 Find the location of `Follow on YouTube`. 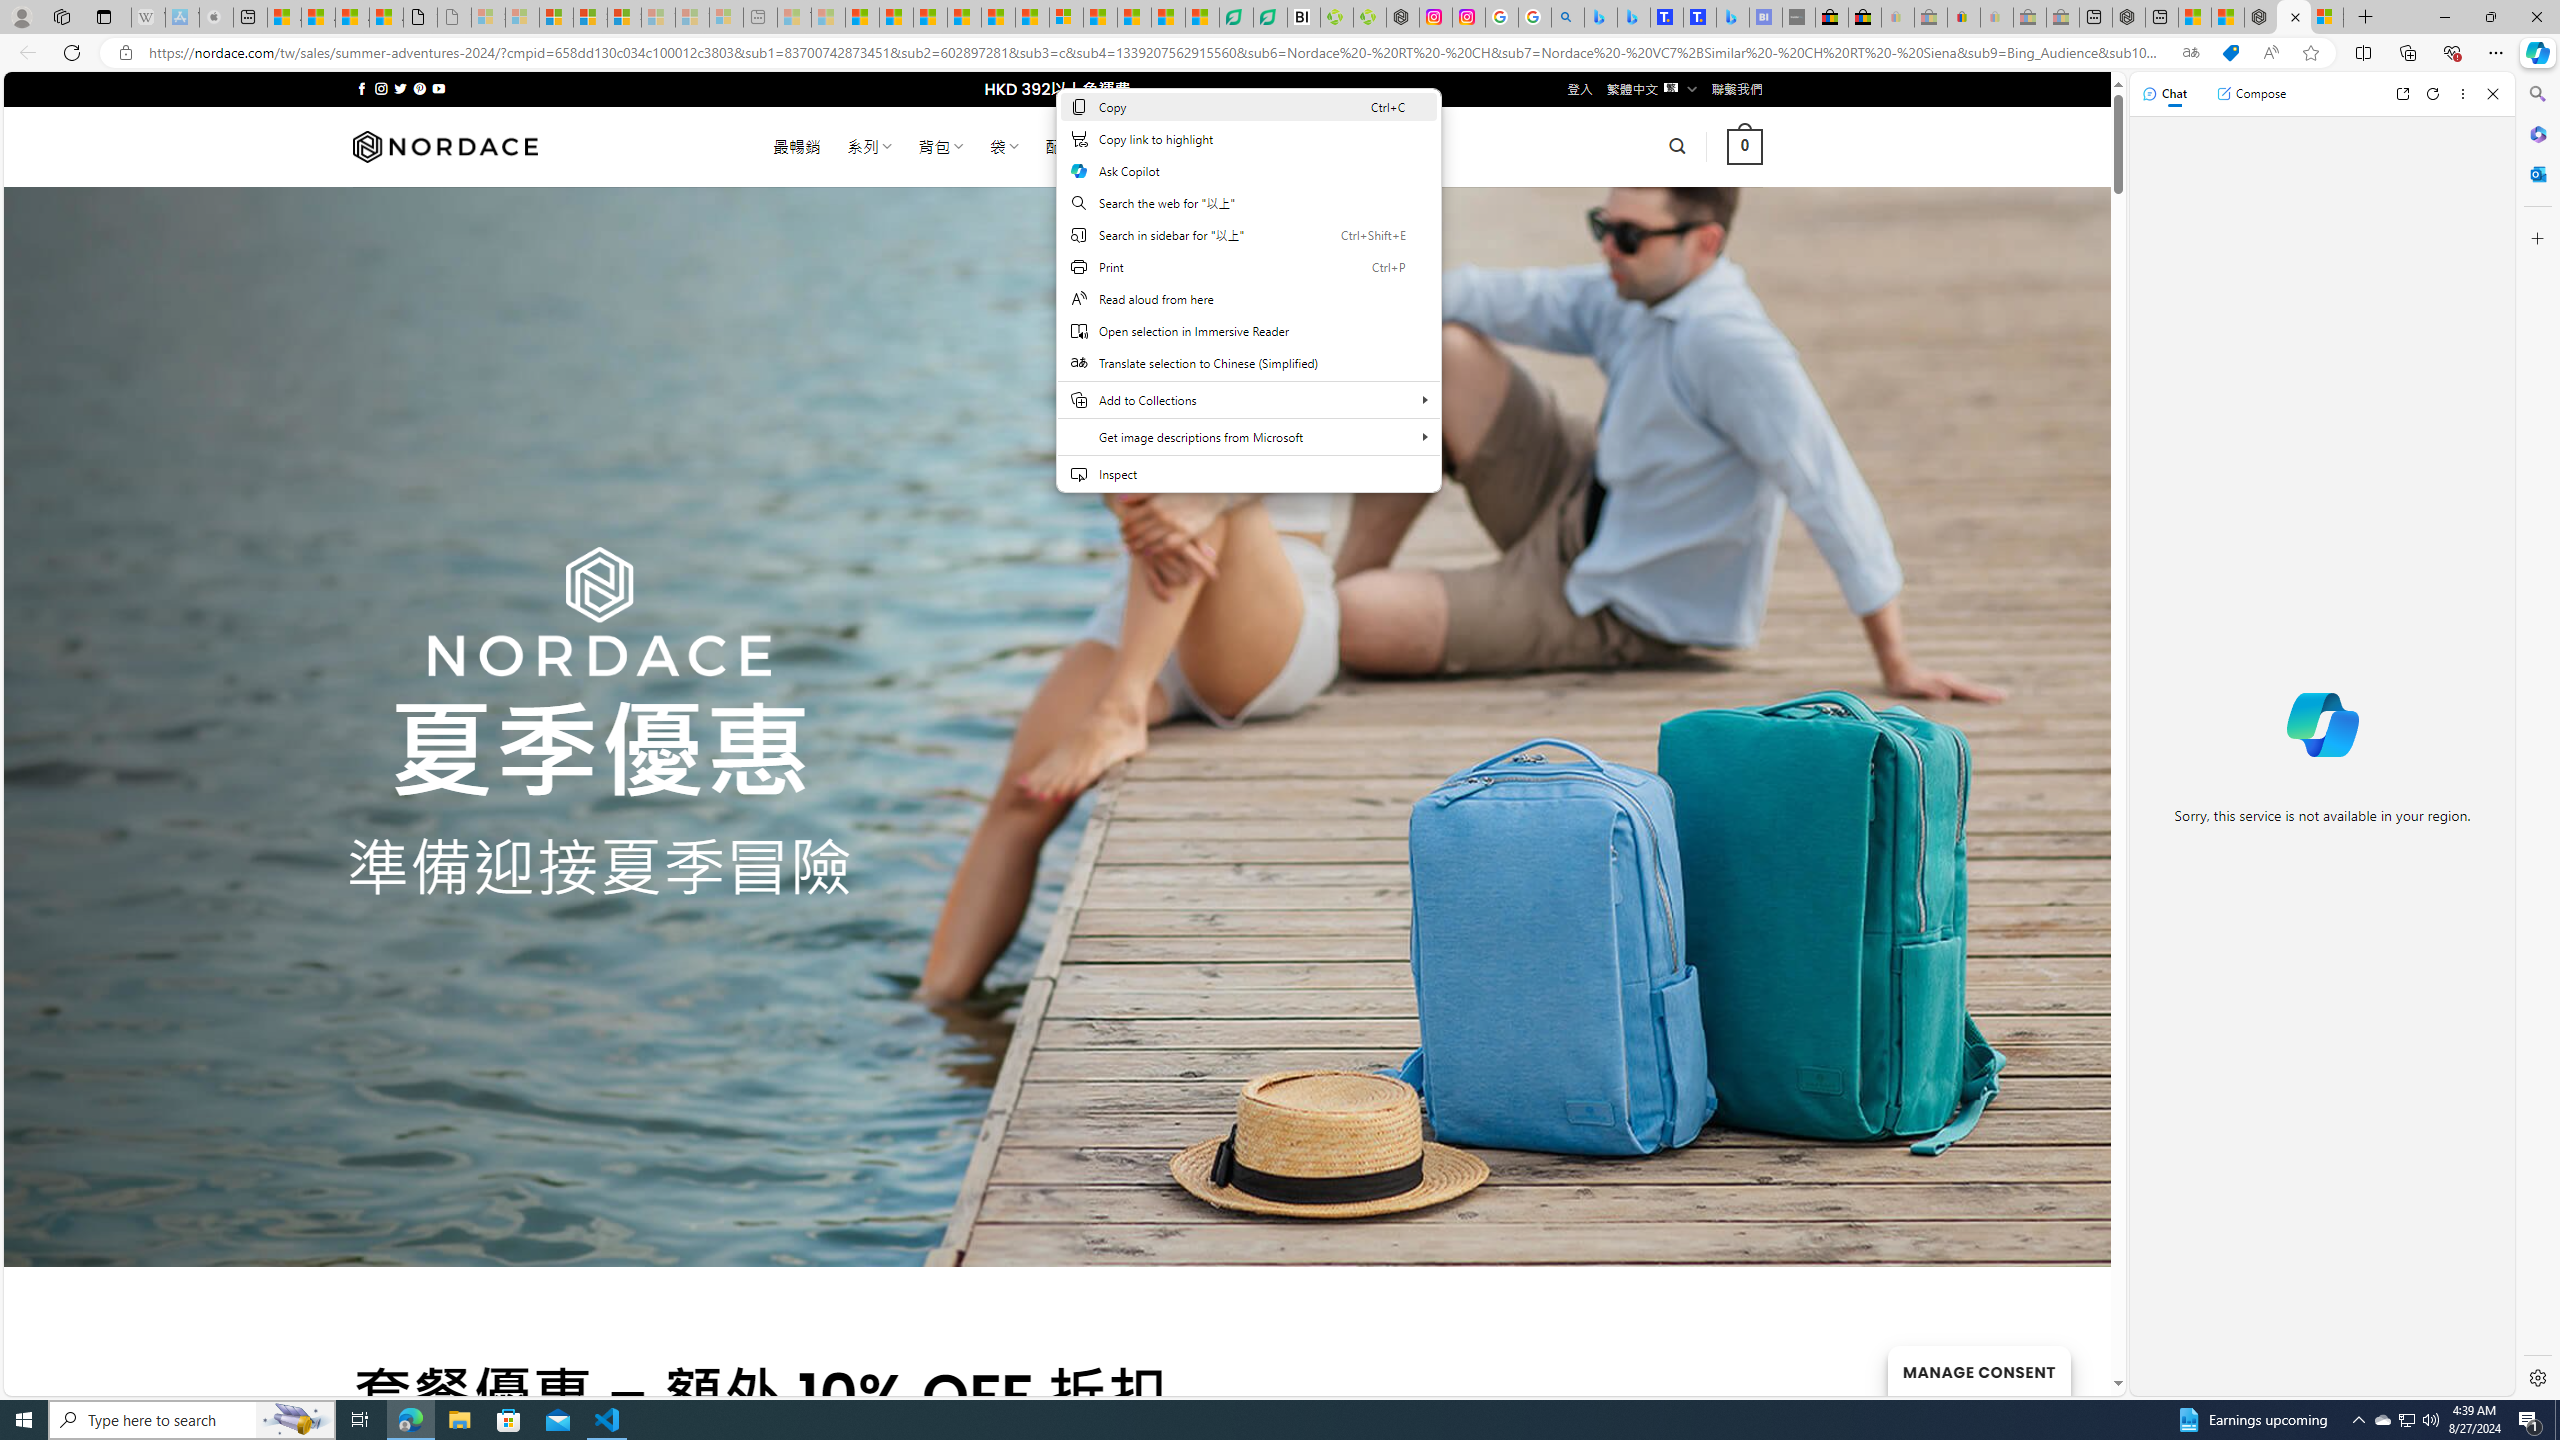

Follow on YouTube is located at coordinates (438, 88).